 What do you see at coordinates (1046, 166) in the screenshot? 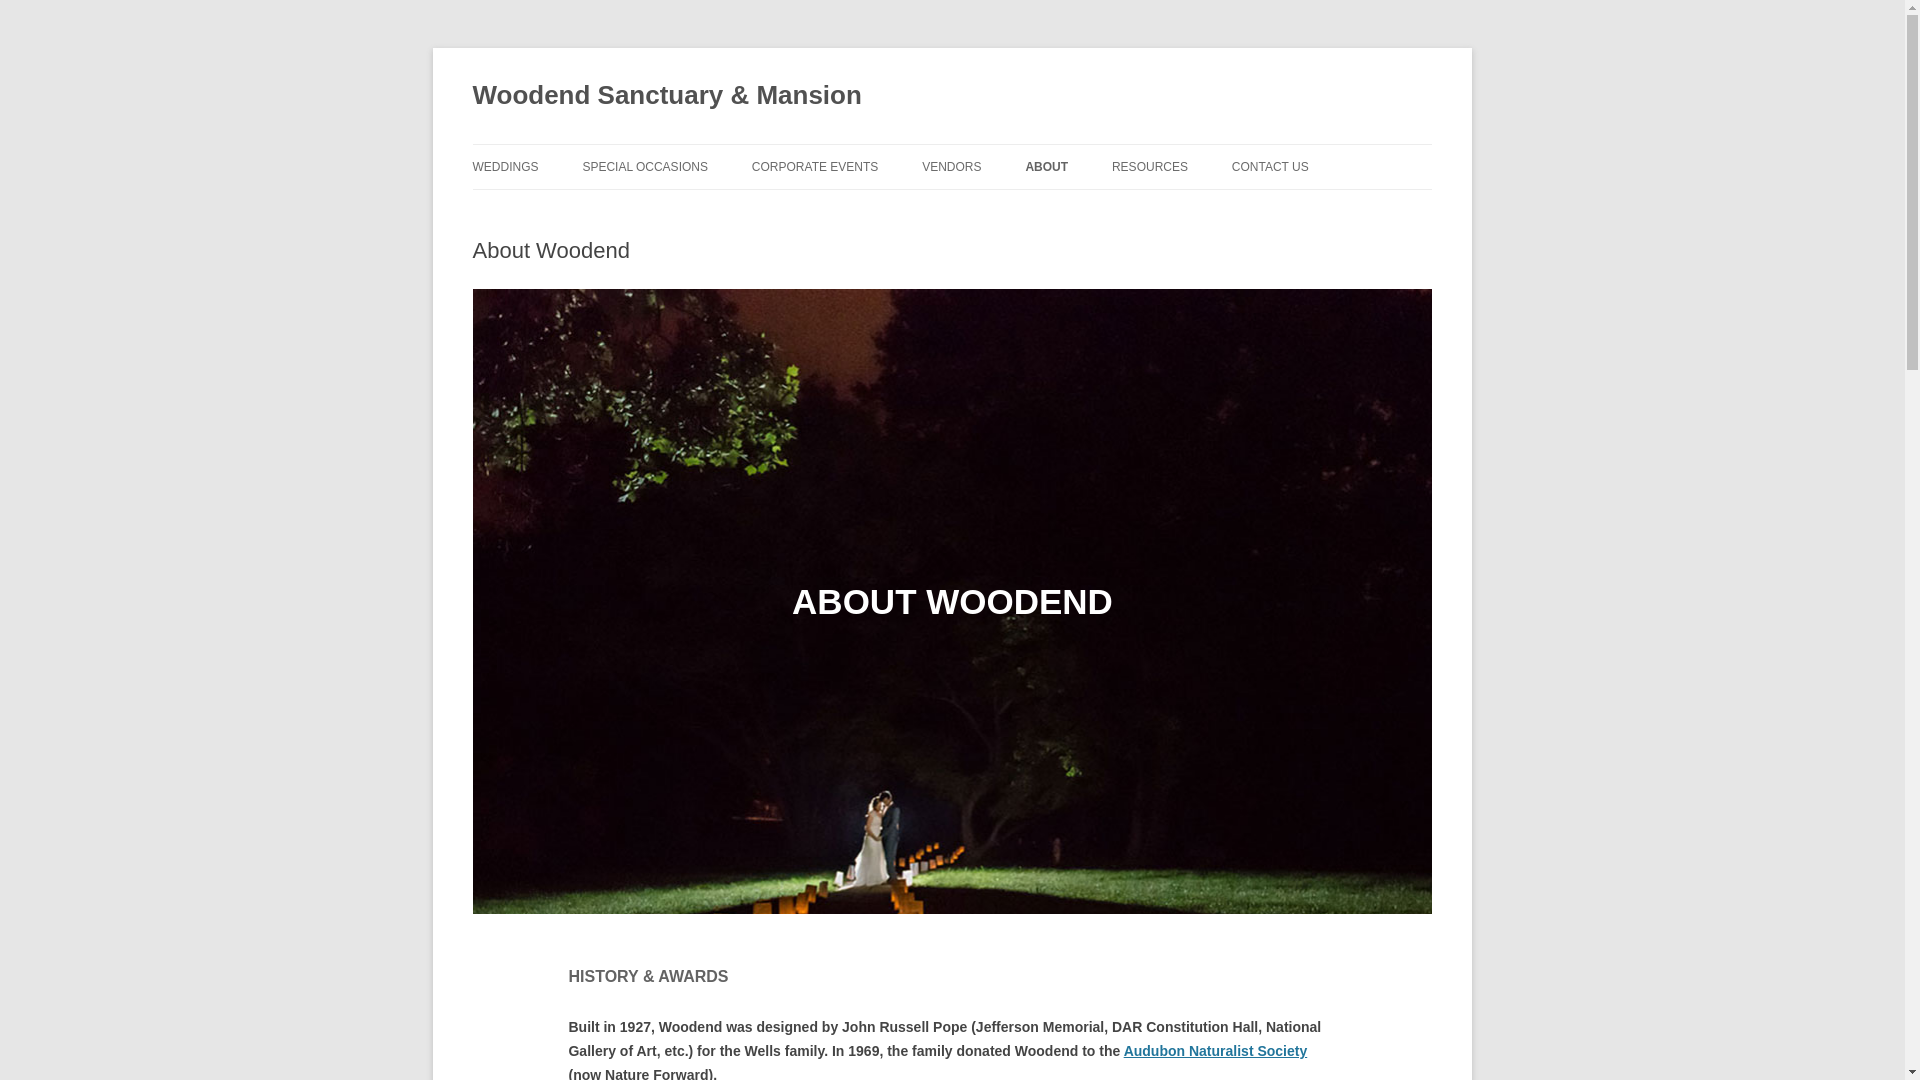
I see `ABOUT` at bounding box center [1046, 166].